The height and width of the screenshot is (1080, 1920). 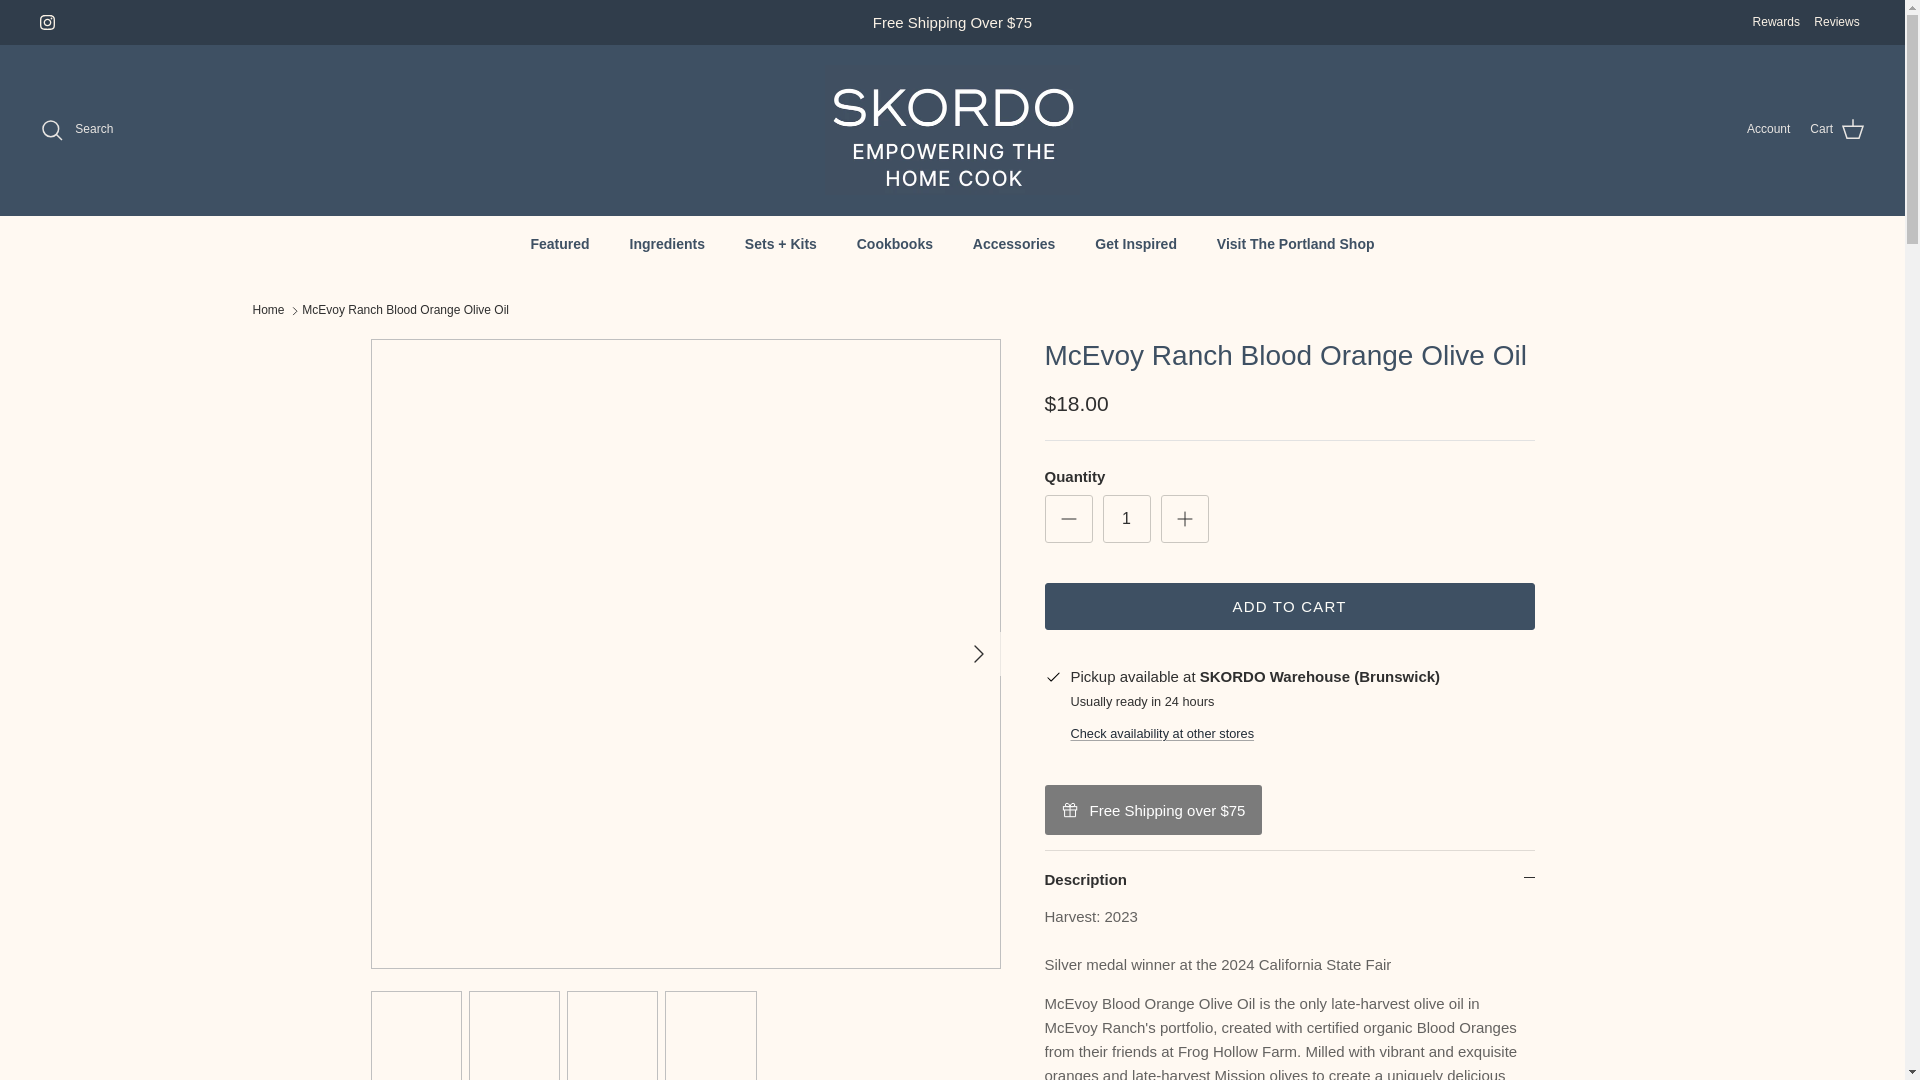 I want to click on 1, so click(x=1126, y=518).